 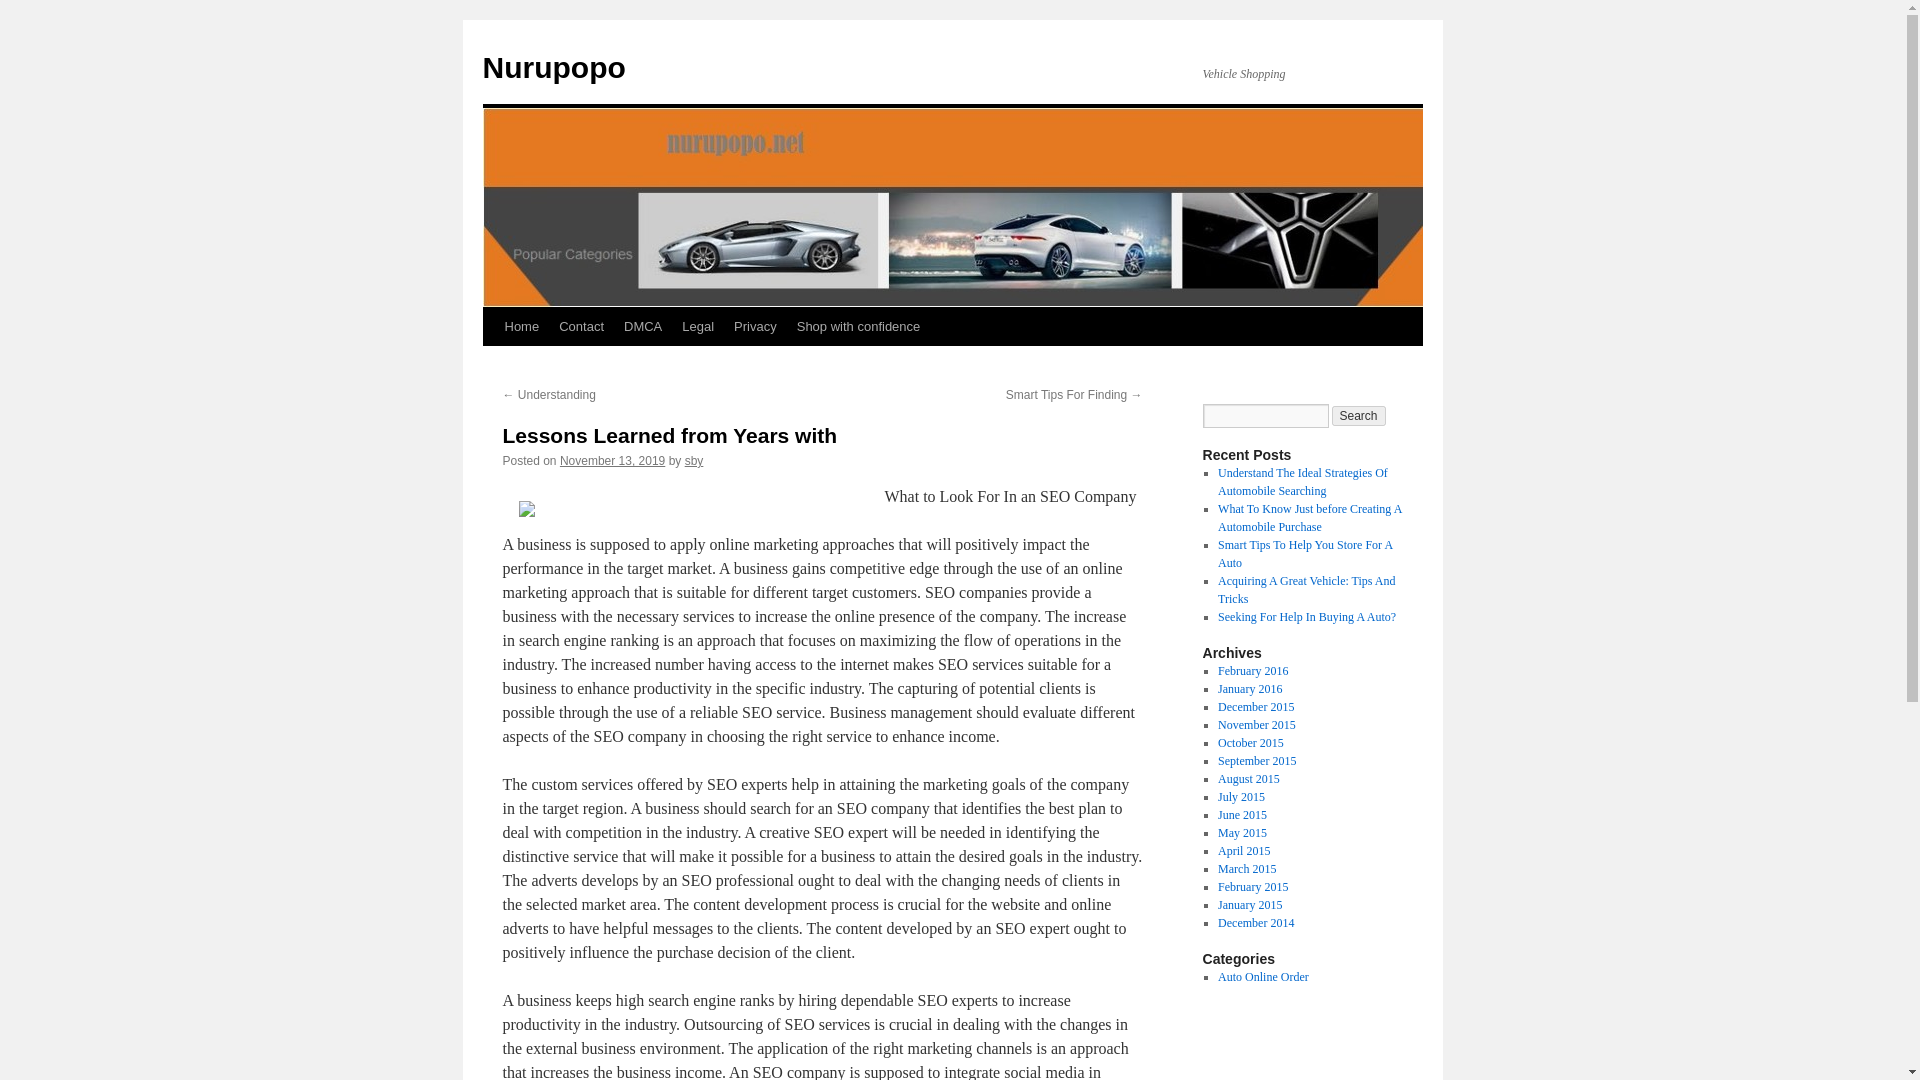 I want to click on January 2016, so click(x=1250, y=688).